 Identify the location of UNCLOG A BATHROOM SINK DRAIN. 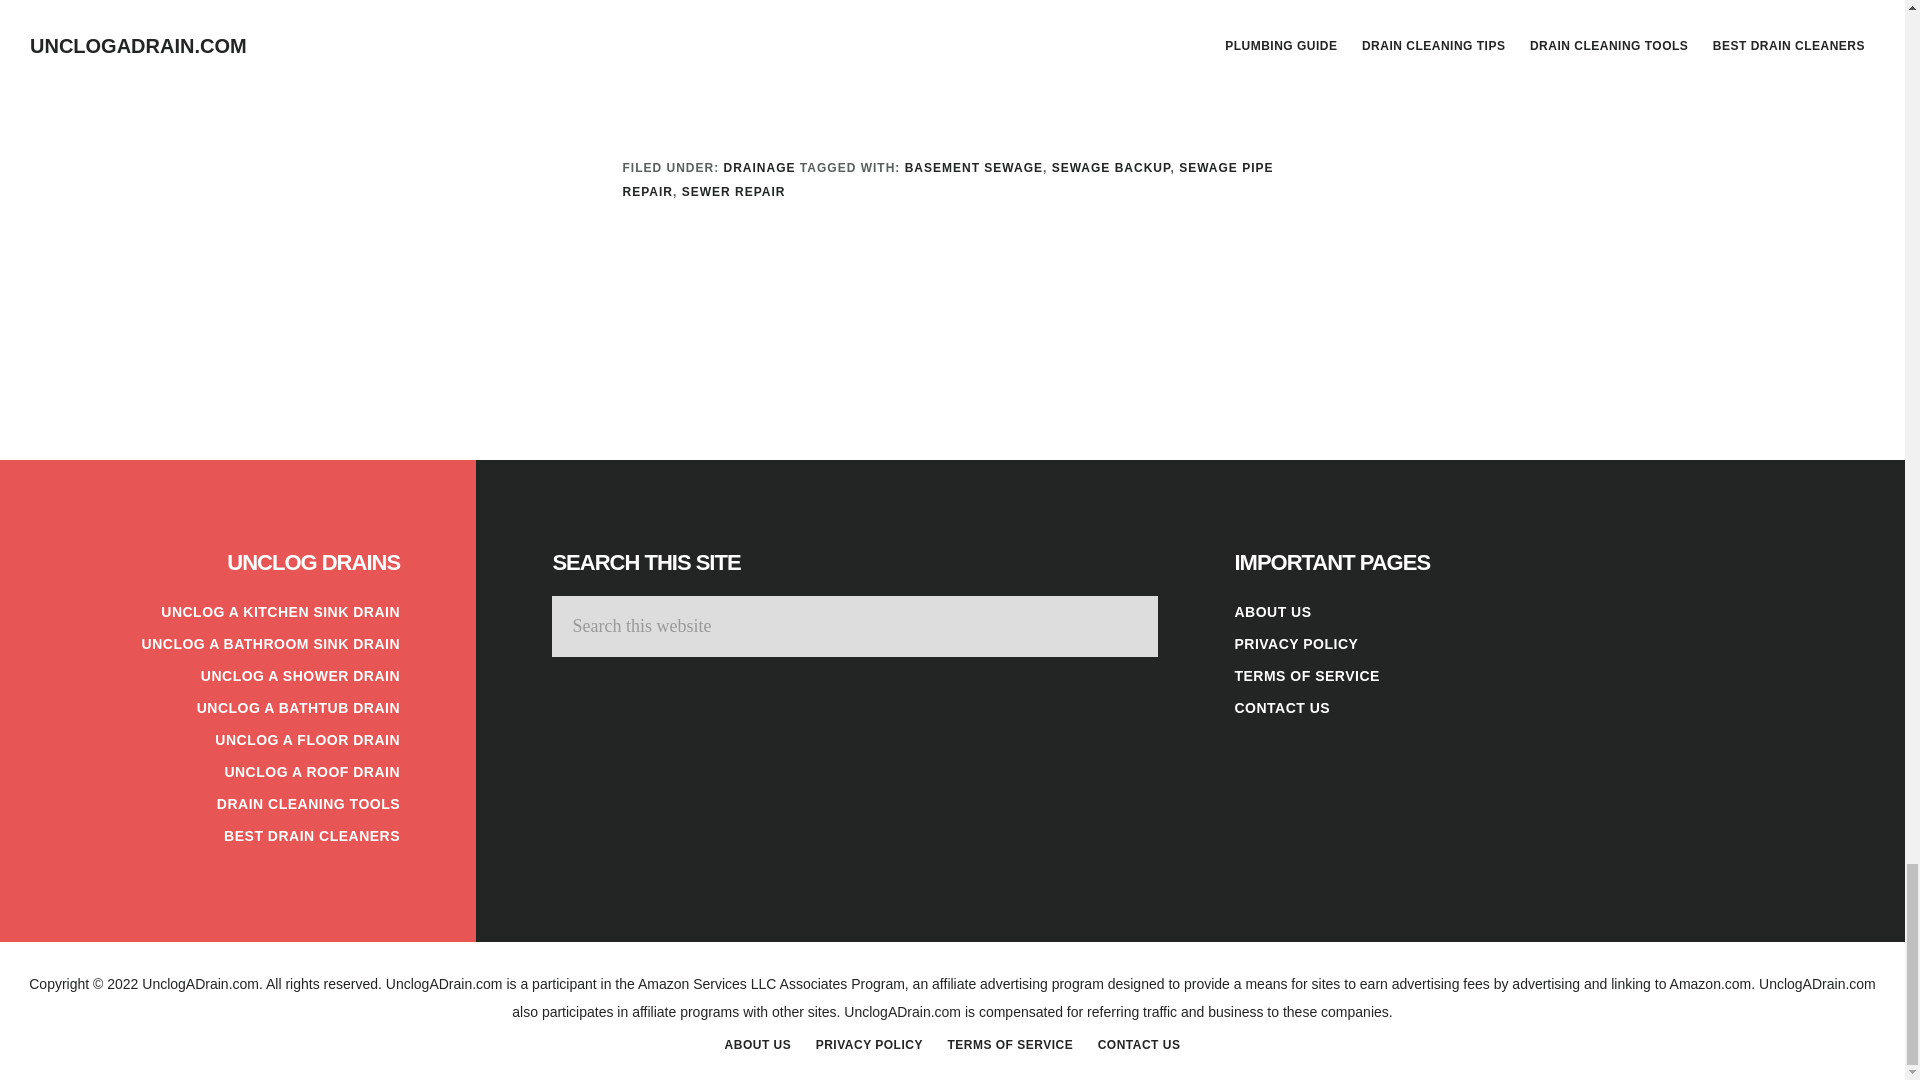
(270, 644).